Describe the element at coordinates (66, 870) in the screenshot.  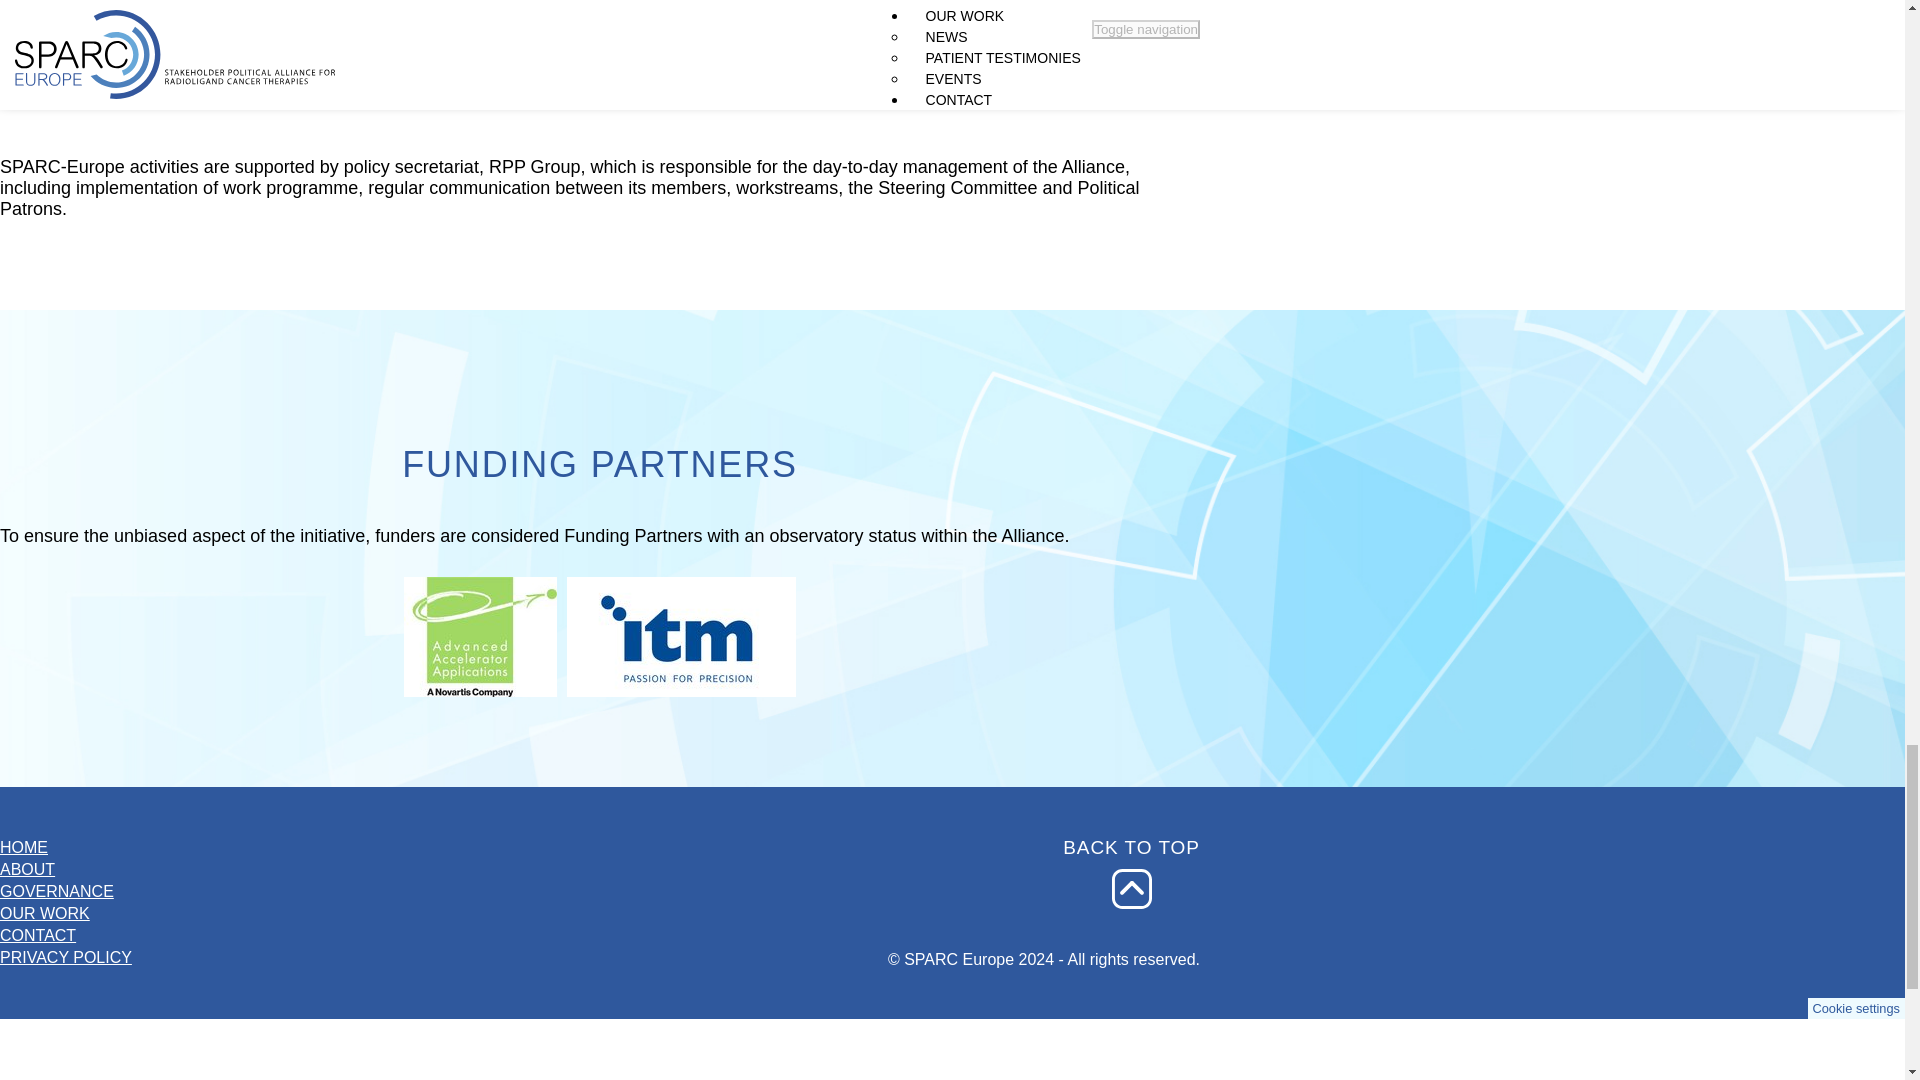
I see `ABOUT` at that location.